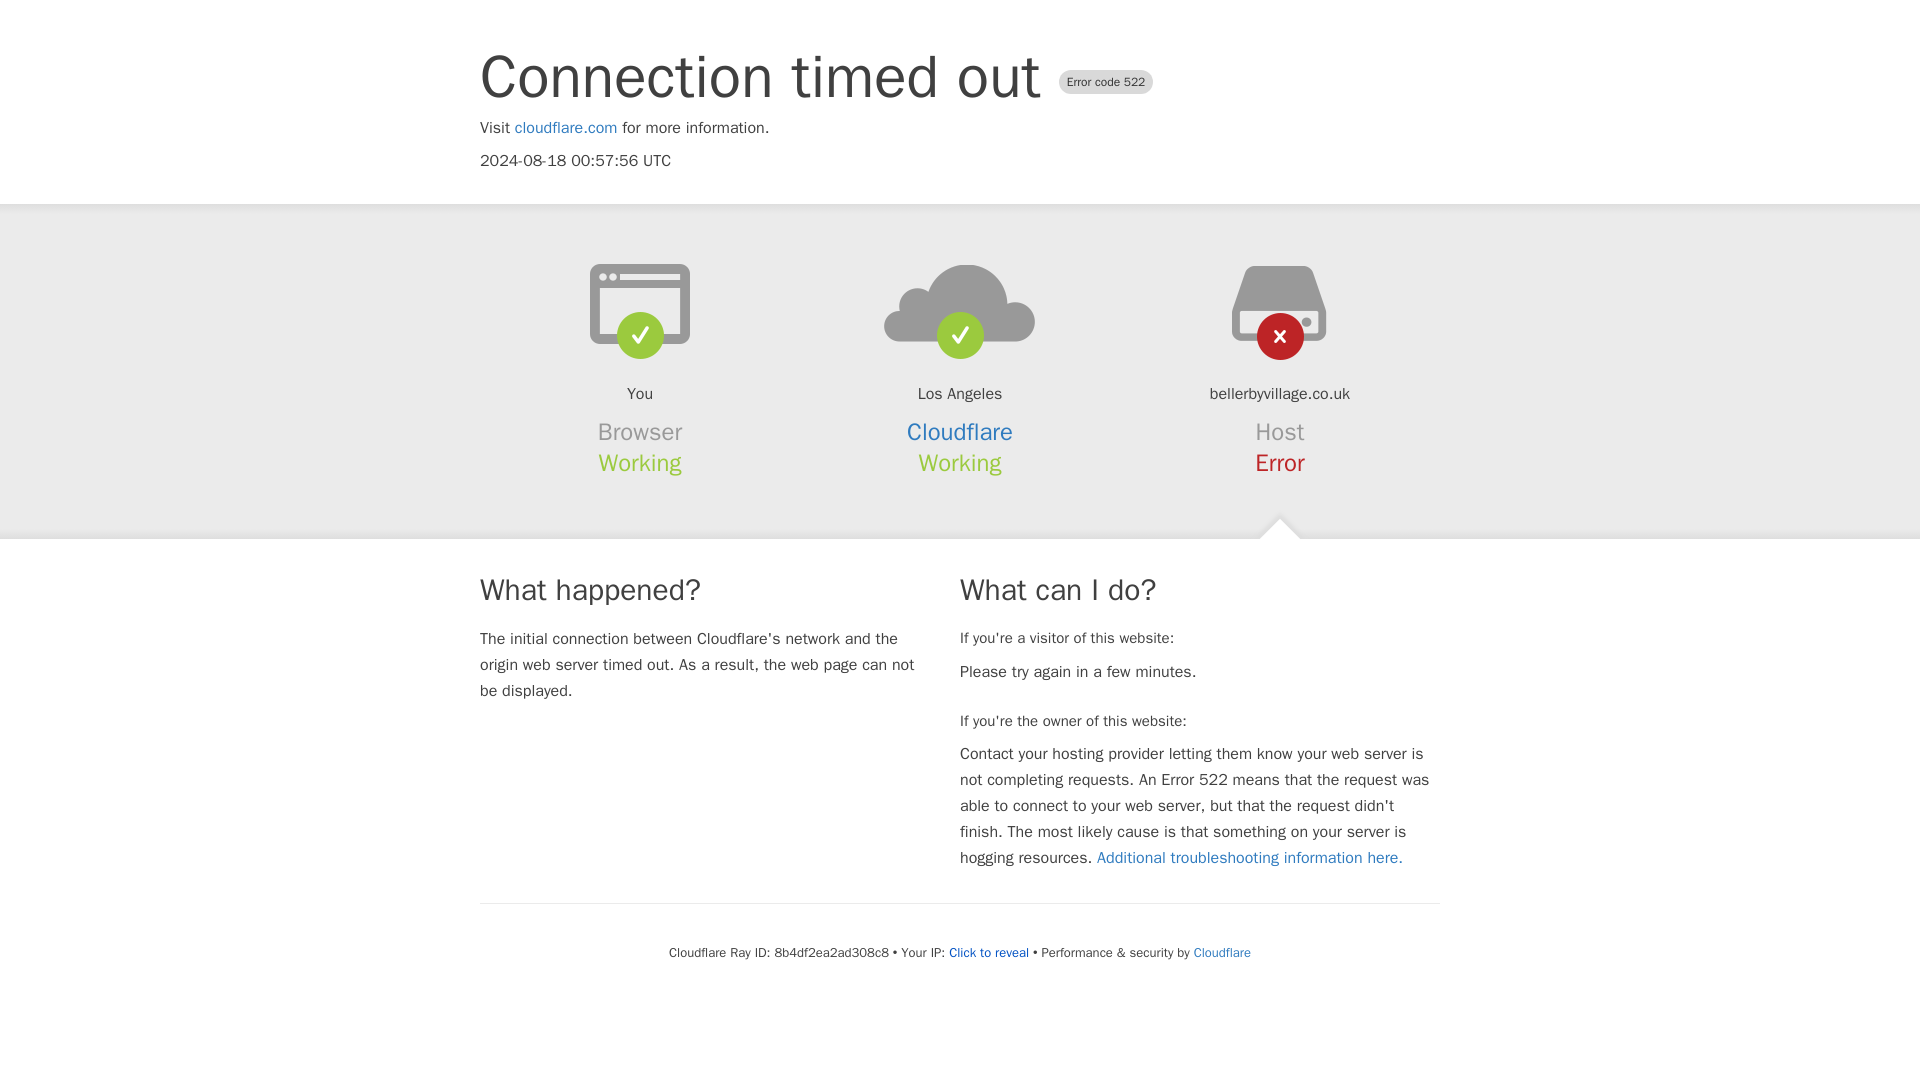 The image size is (1920, 1080). Describe the element at coordinates (1222, 952) in the screenshot. I see `Cloudflare` at that location.